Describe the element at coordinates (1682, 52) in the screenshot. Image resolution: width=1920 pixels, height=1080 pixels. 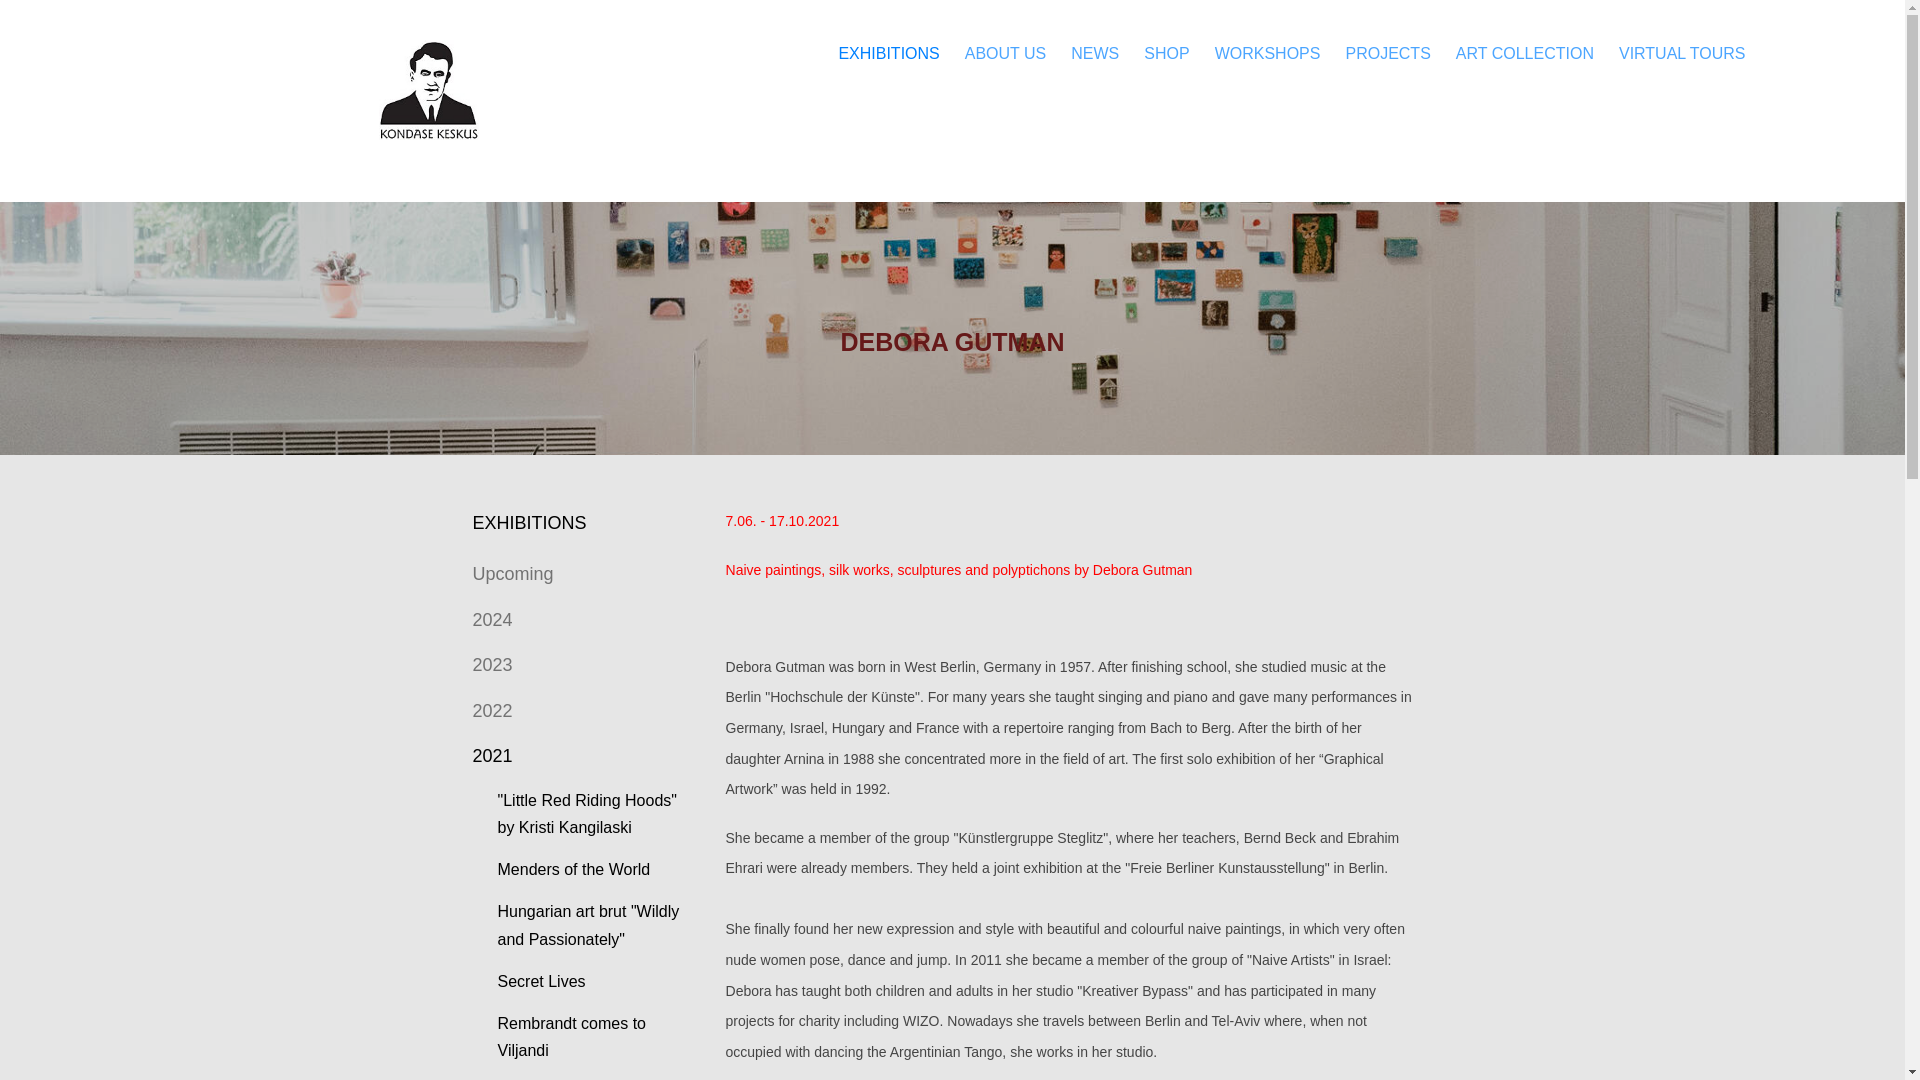
I see `VIRTUAL TOURS` at that location.